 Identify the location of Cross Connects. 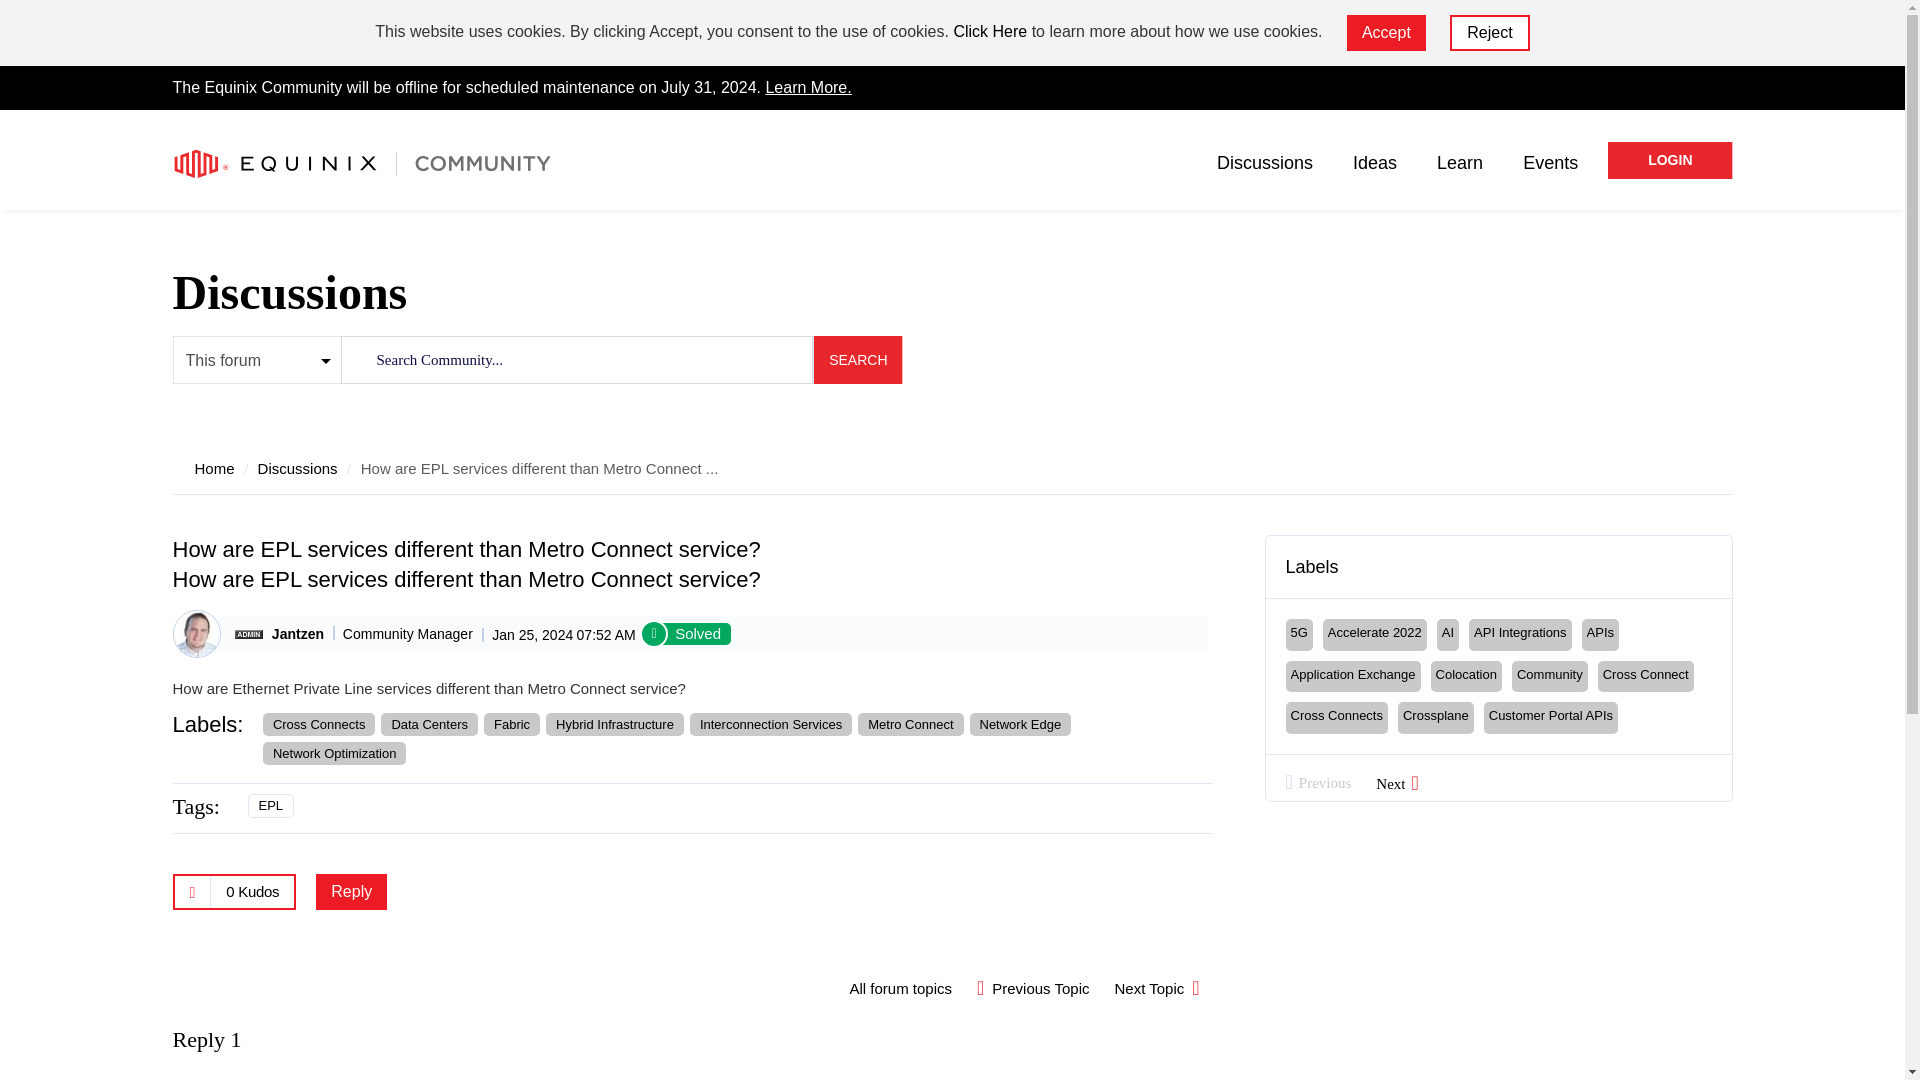
(318, 724).